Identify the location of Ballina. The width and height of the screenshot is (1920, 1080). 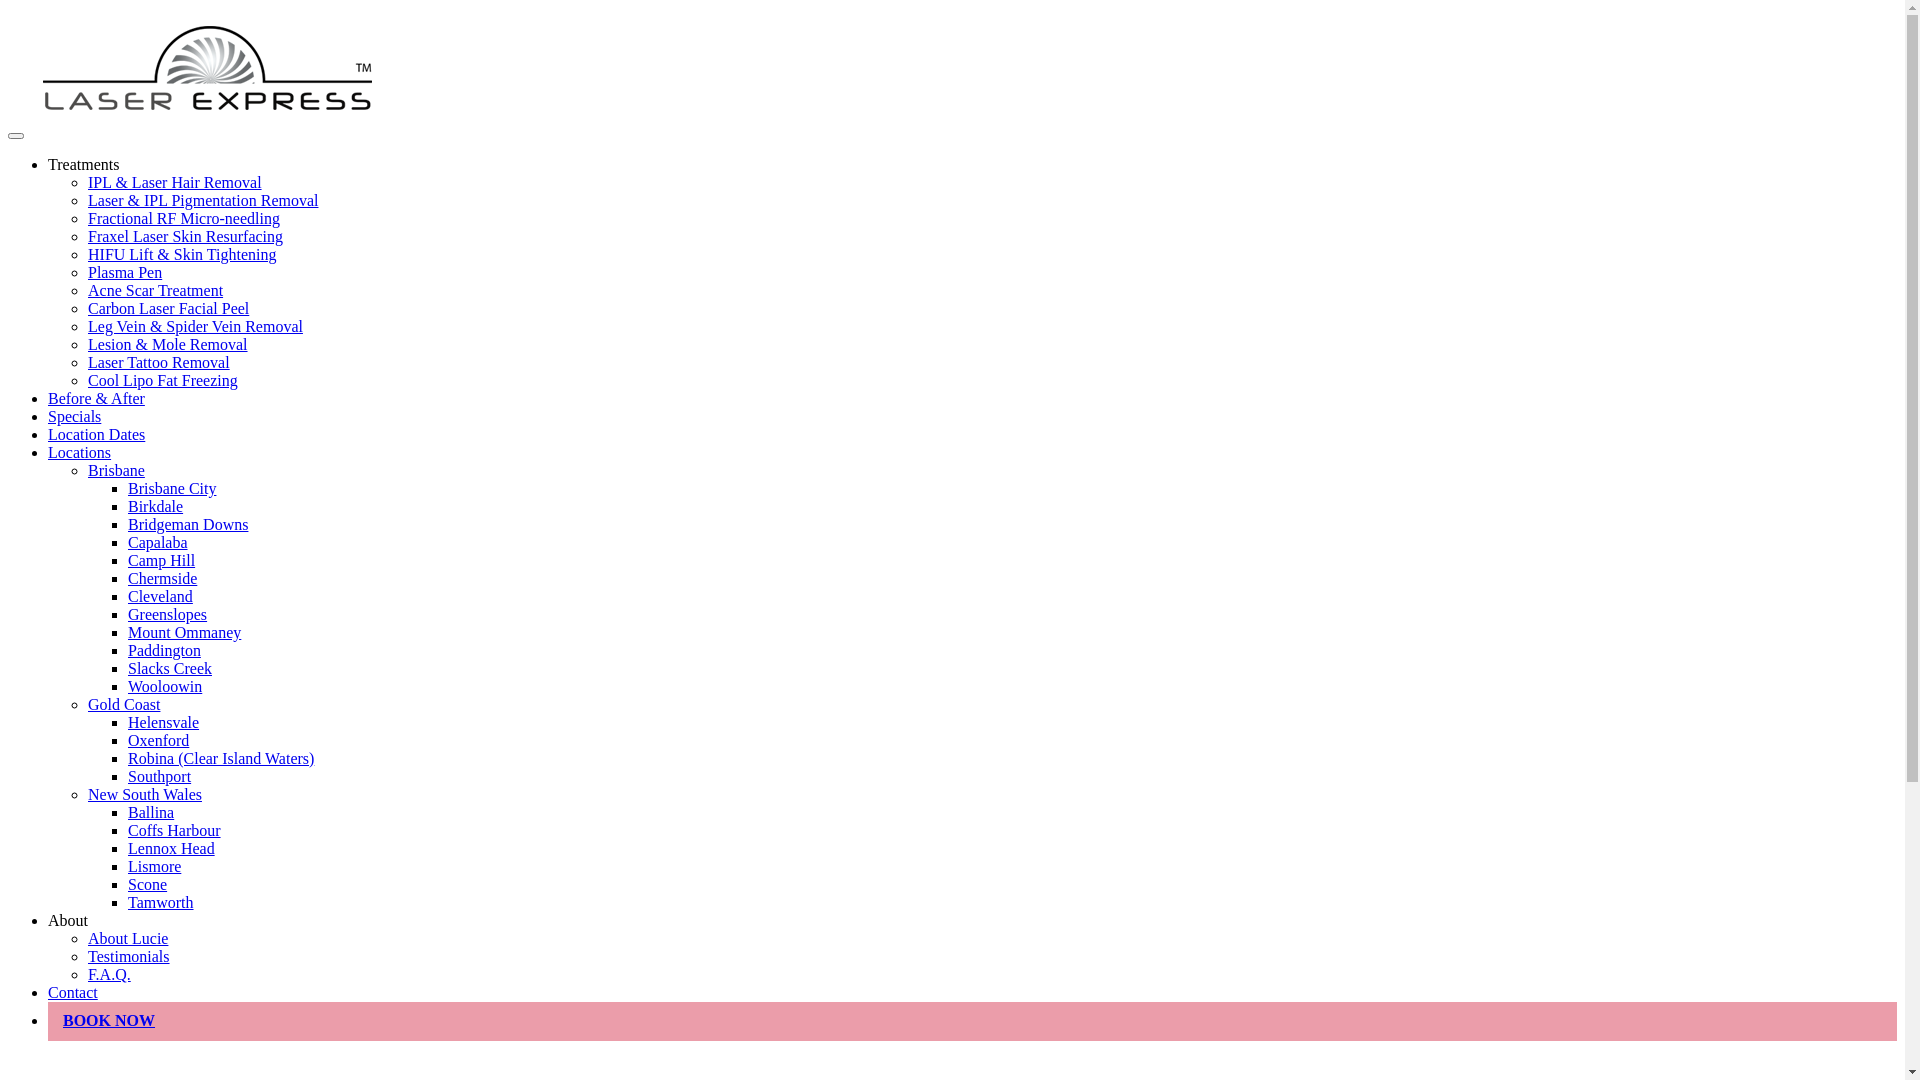
(151, 812).